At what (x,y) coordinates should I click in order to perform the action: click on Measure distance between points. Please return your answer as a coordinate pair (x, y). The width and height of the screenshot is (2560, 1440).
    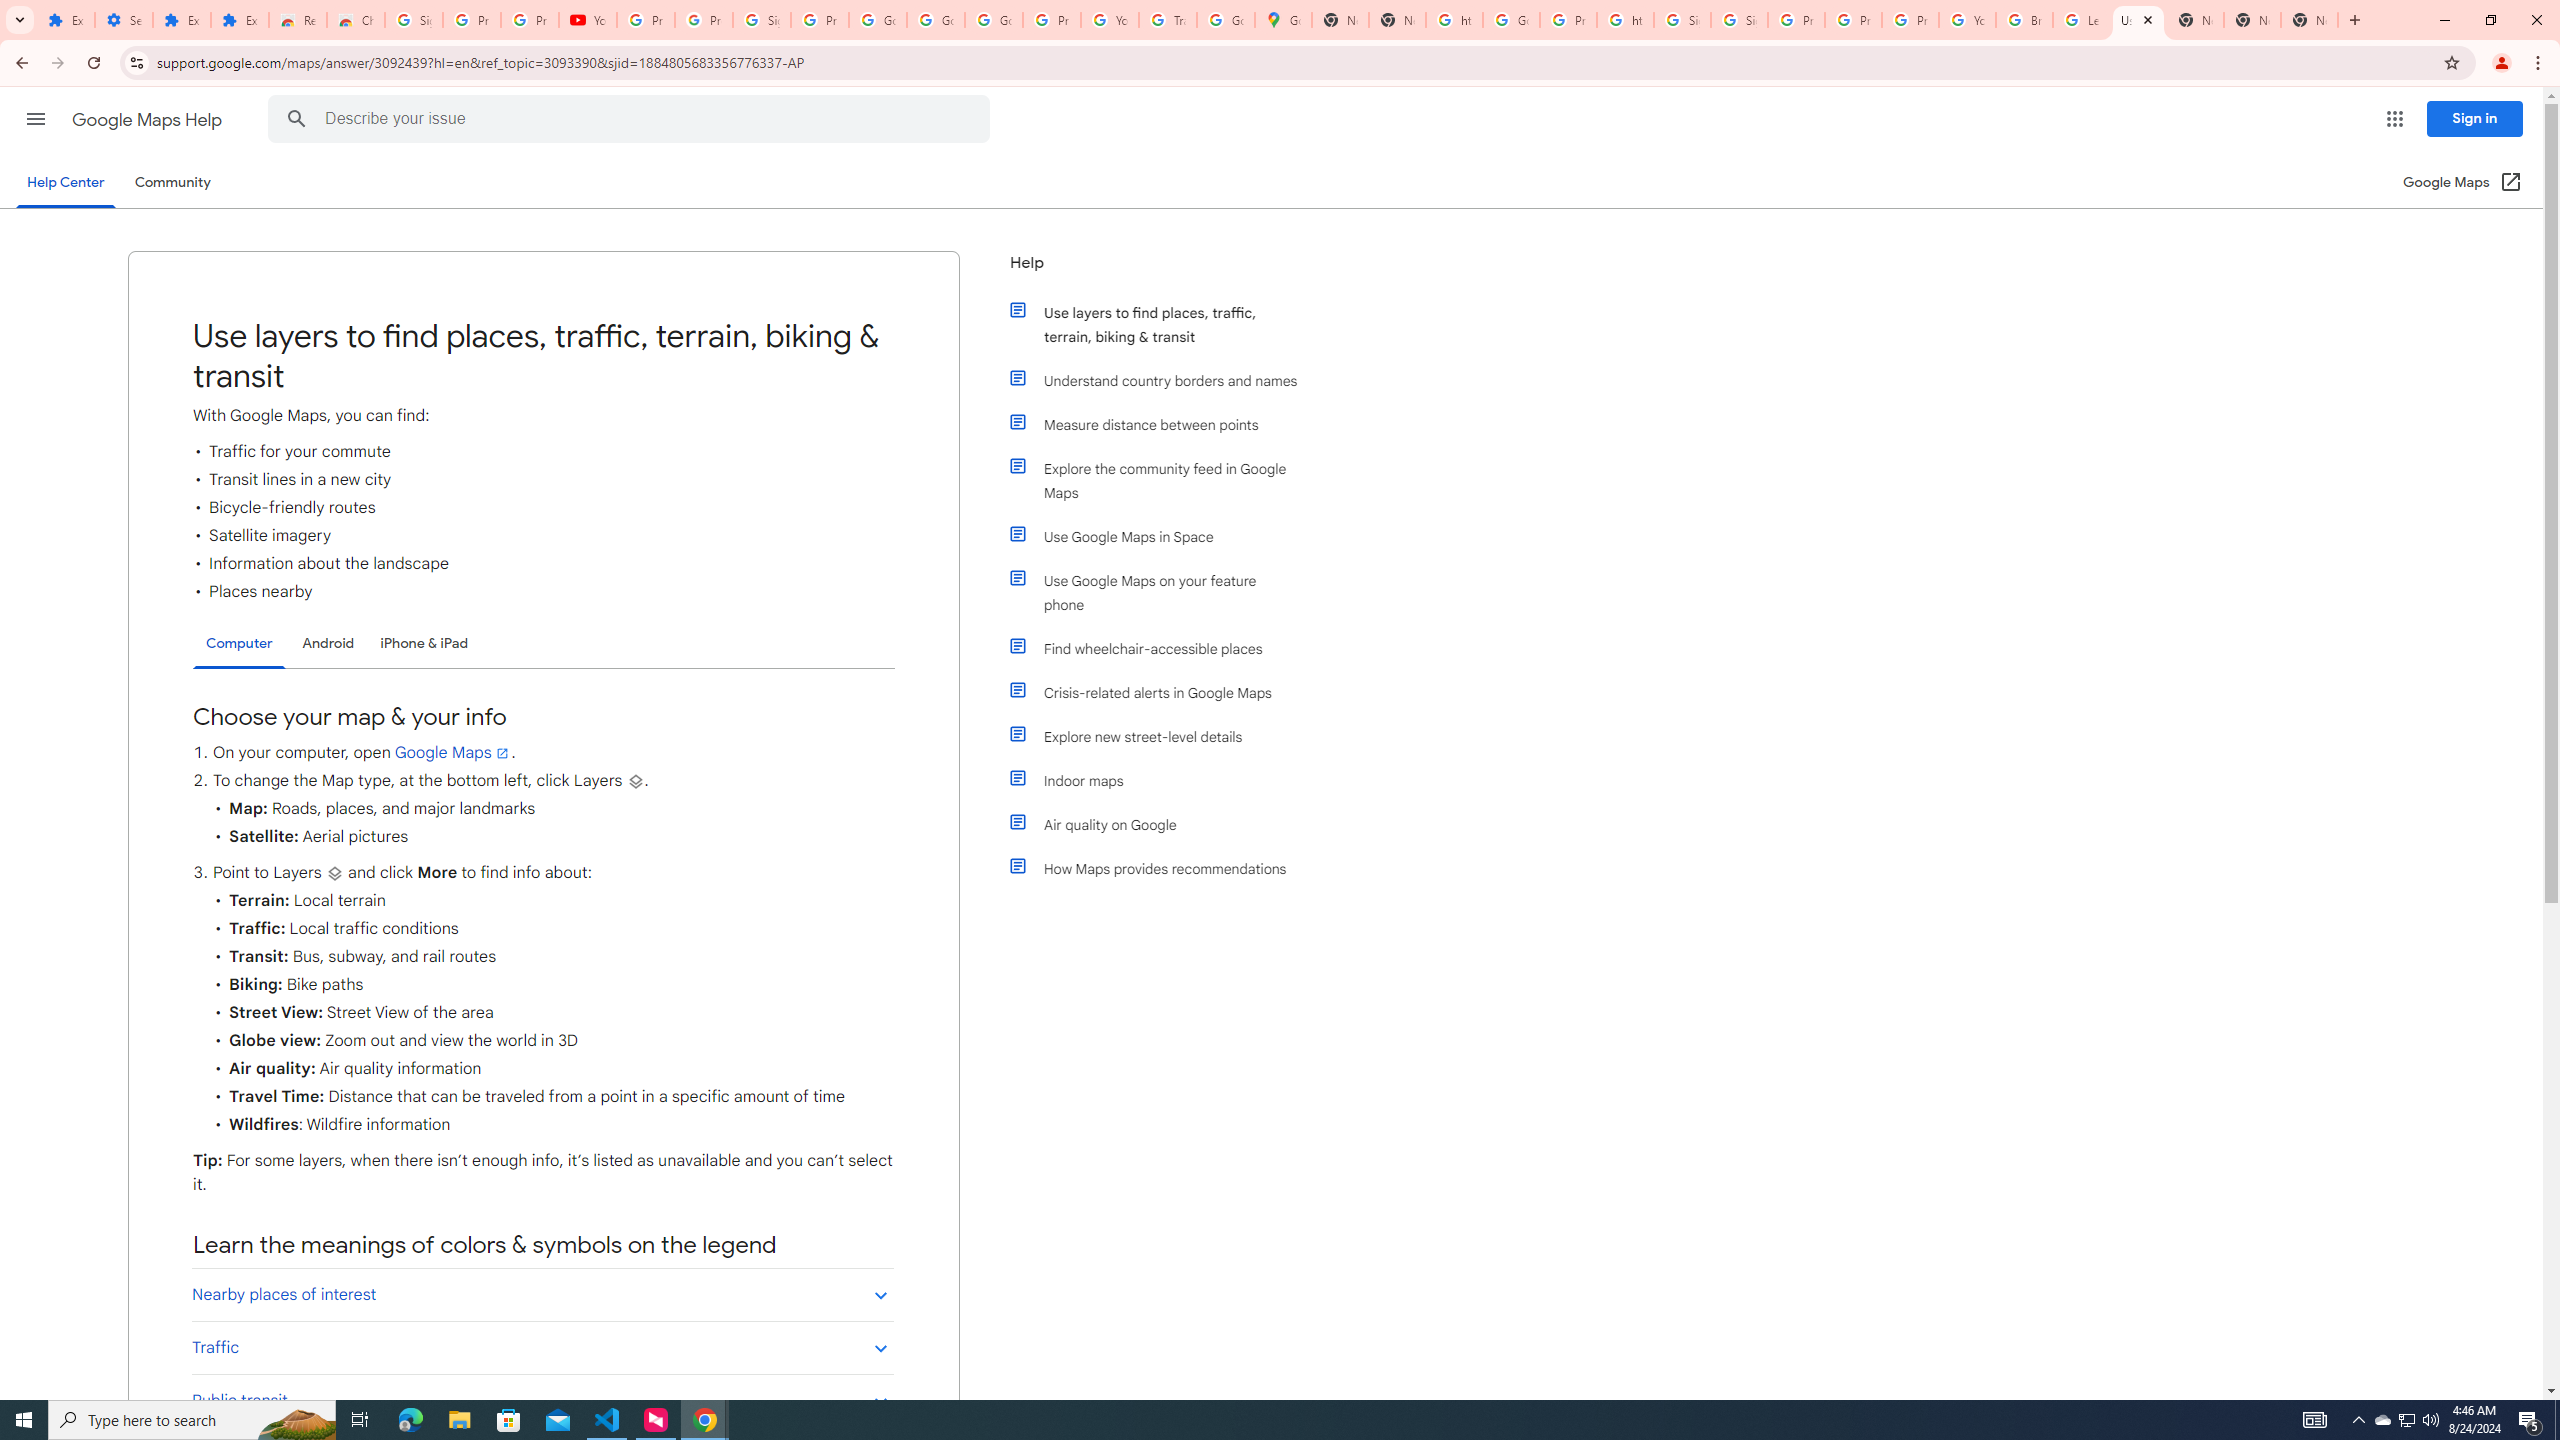
    Looking at the image, I should click on (1163, 424).